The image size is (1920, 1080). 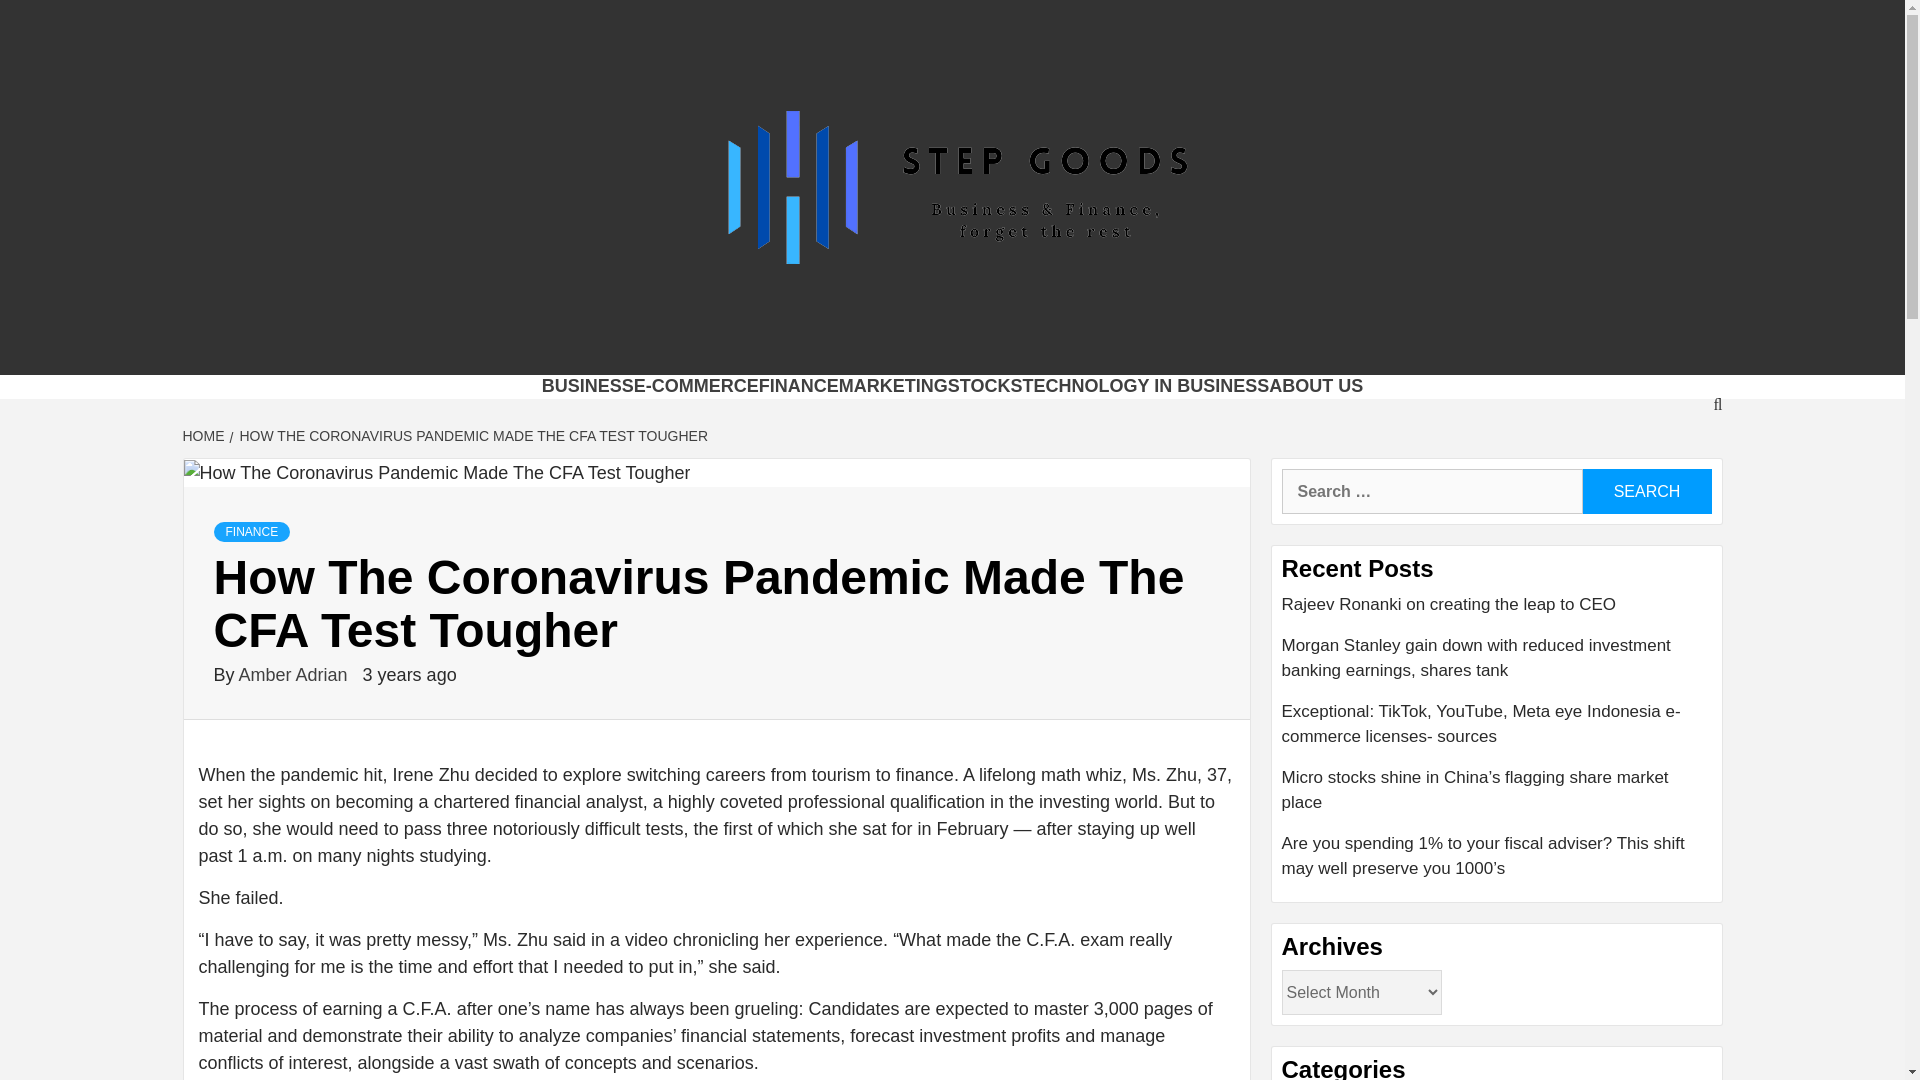 What do you see at coordinates (252, 532) in the screenshot?
I see `FINANCE` at bounding box center [252, 532].